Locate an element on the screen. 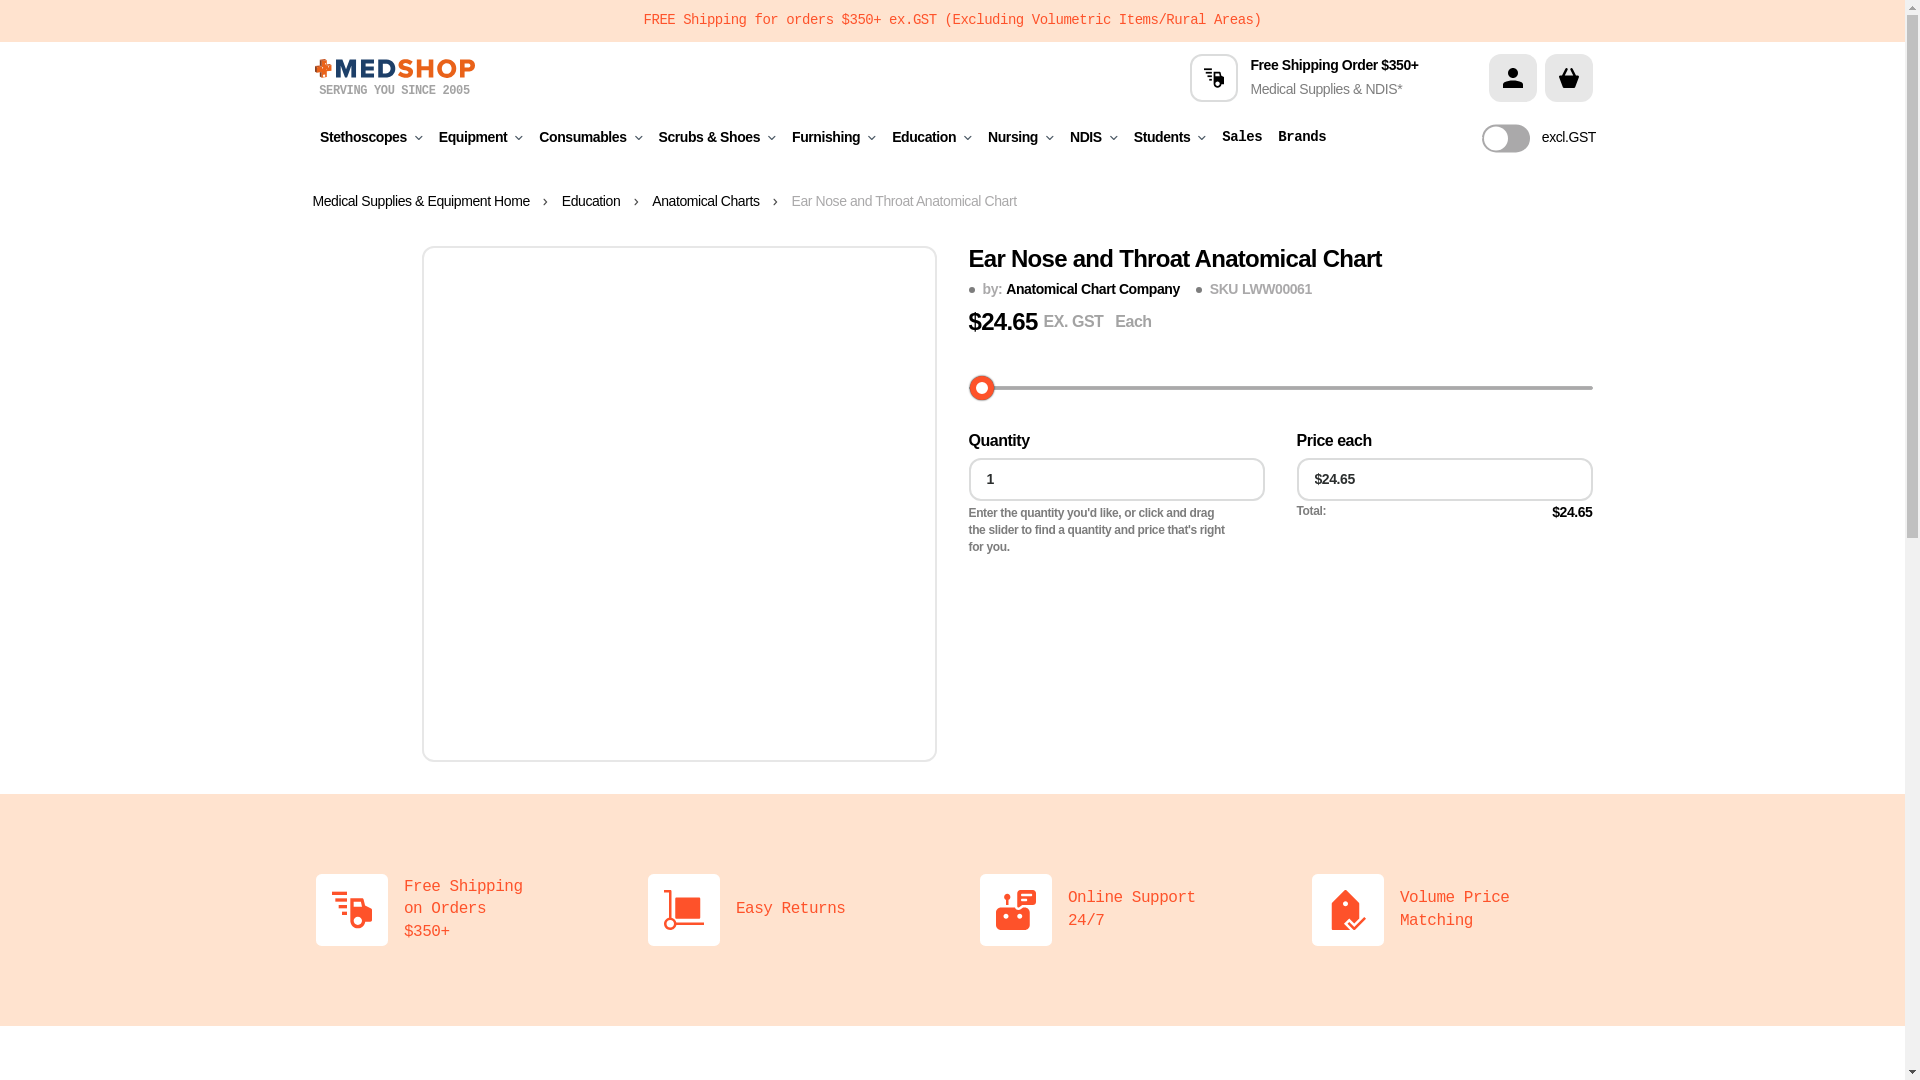 The height and width of the screenshot is (1080, 1920). Sales is located at coordinates (1242, 138).